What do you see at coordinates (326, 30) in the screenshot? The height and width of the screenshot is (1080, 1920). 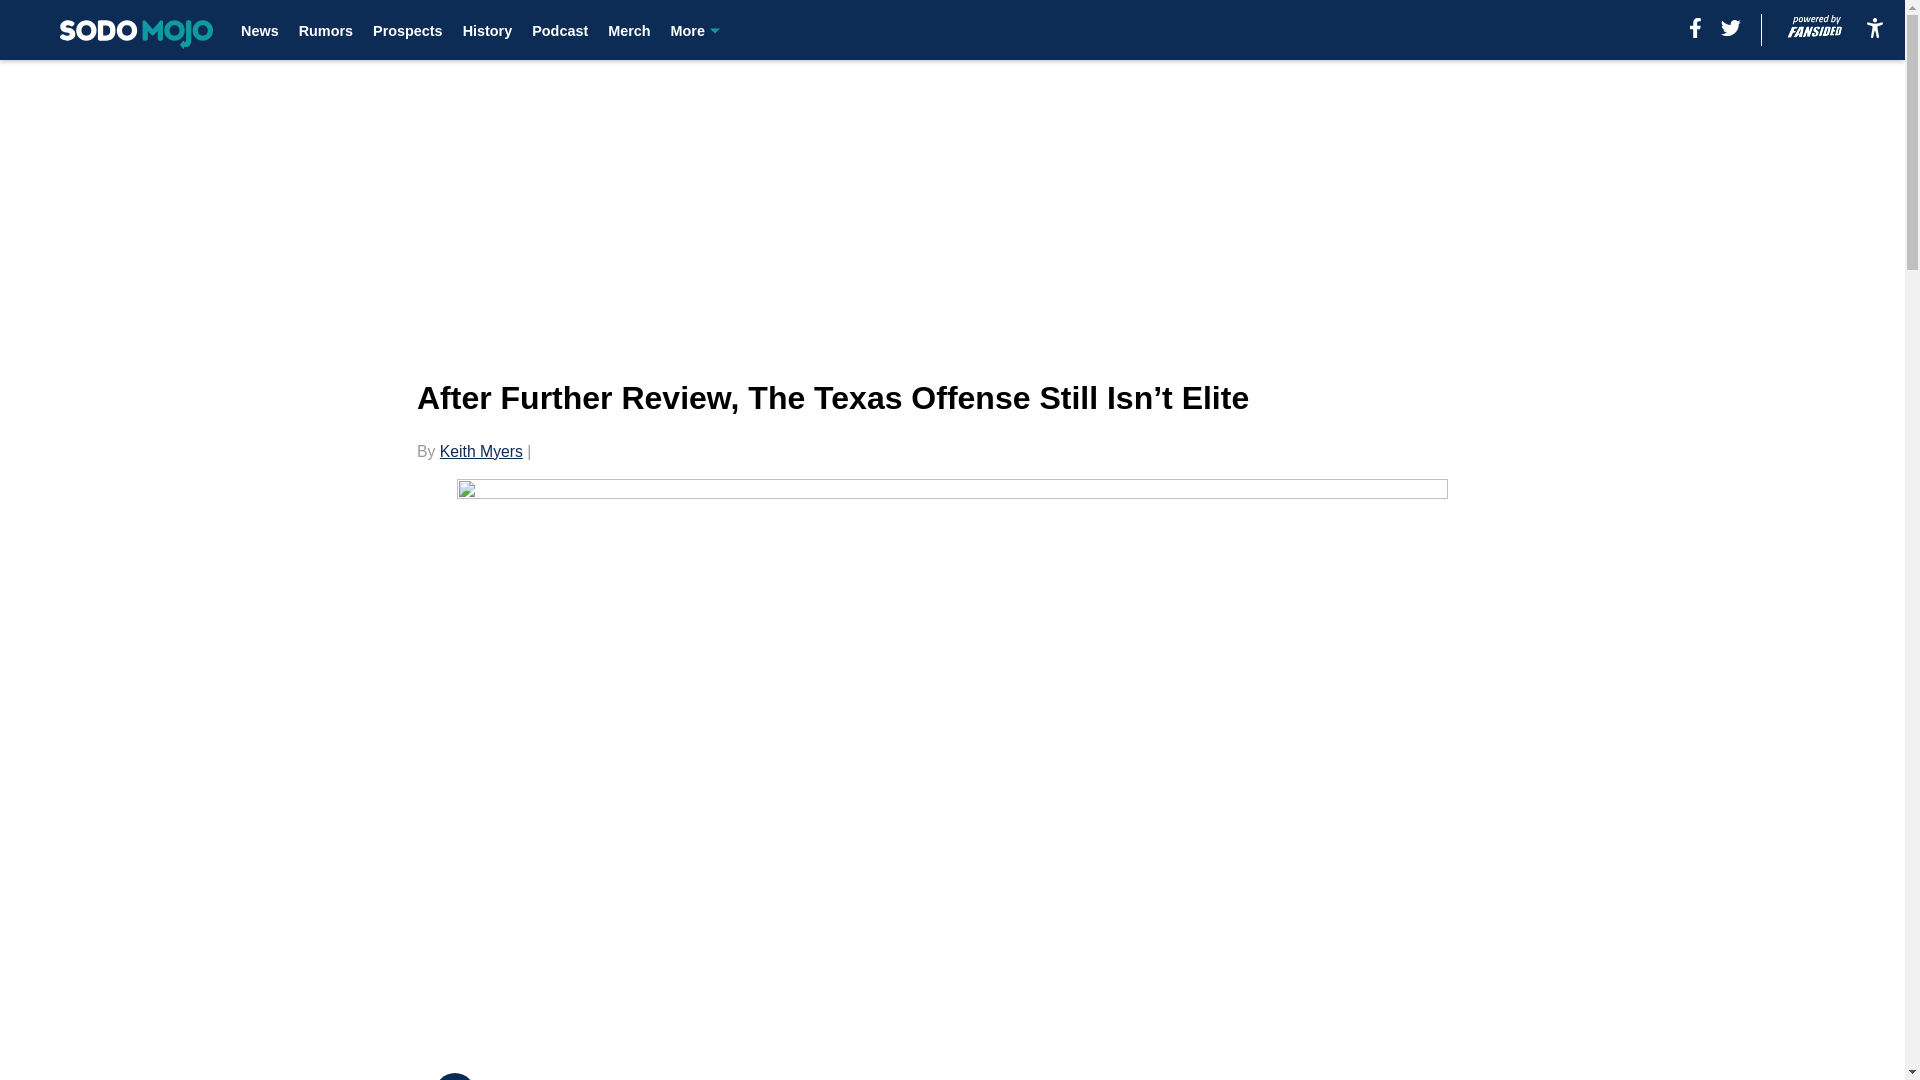 I see `Rumors` at bounding box center [326, 30].